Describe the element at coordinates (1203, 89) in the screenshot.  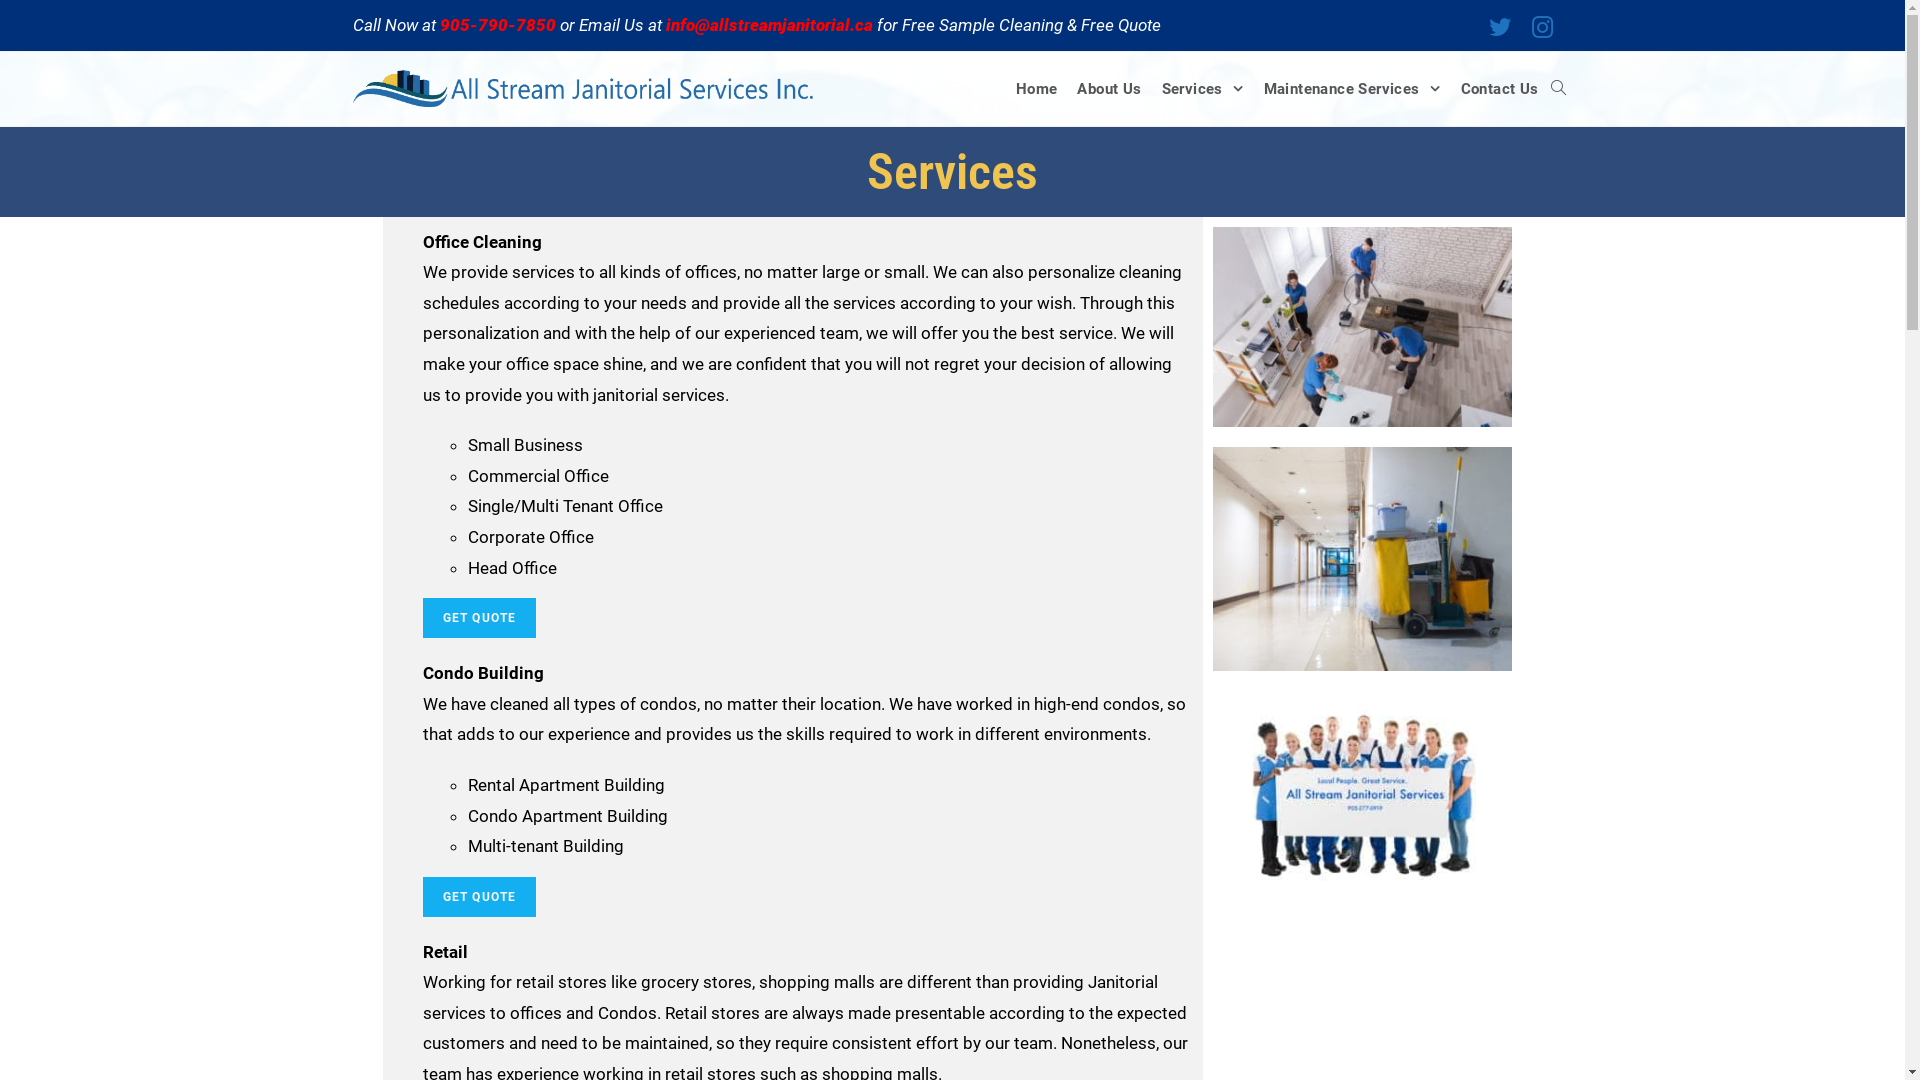
I see `Services` at that location.